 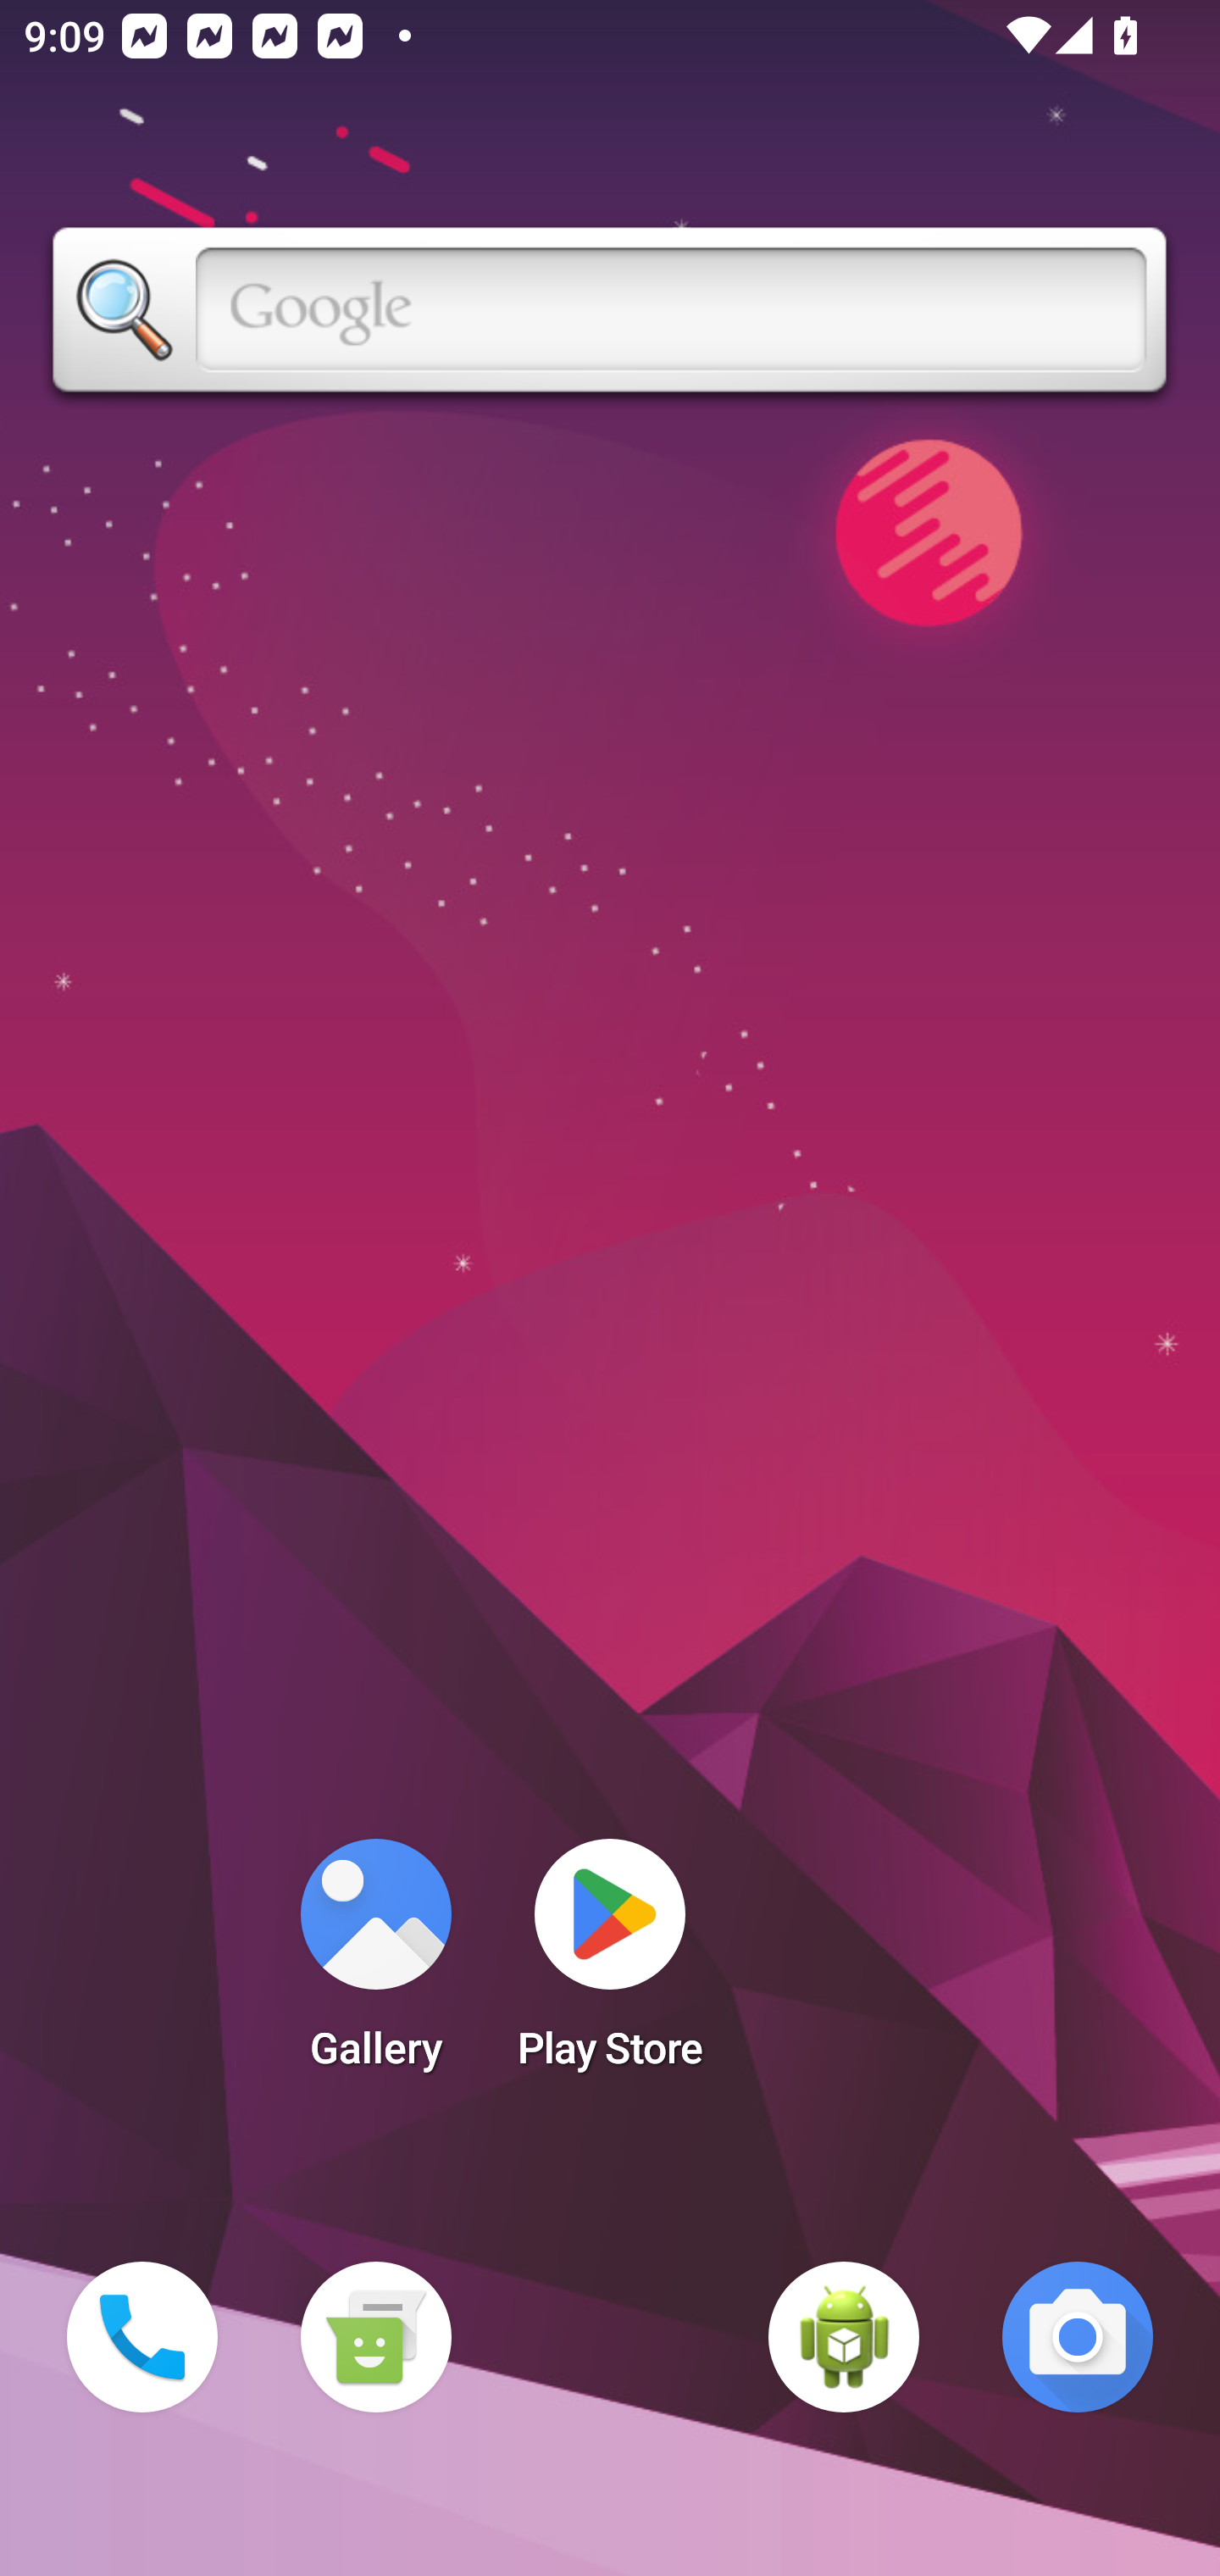 I want to click on Phone, so click(x=142, y=2337).